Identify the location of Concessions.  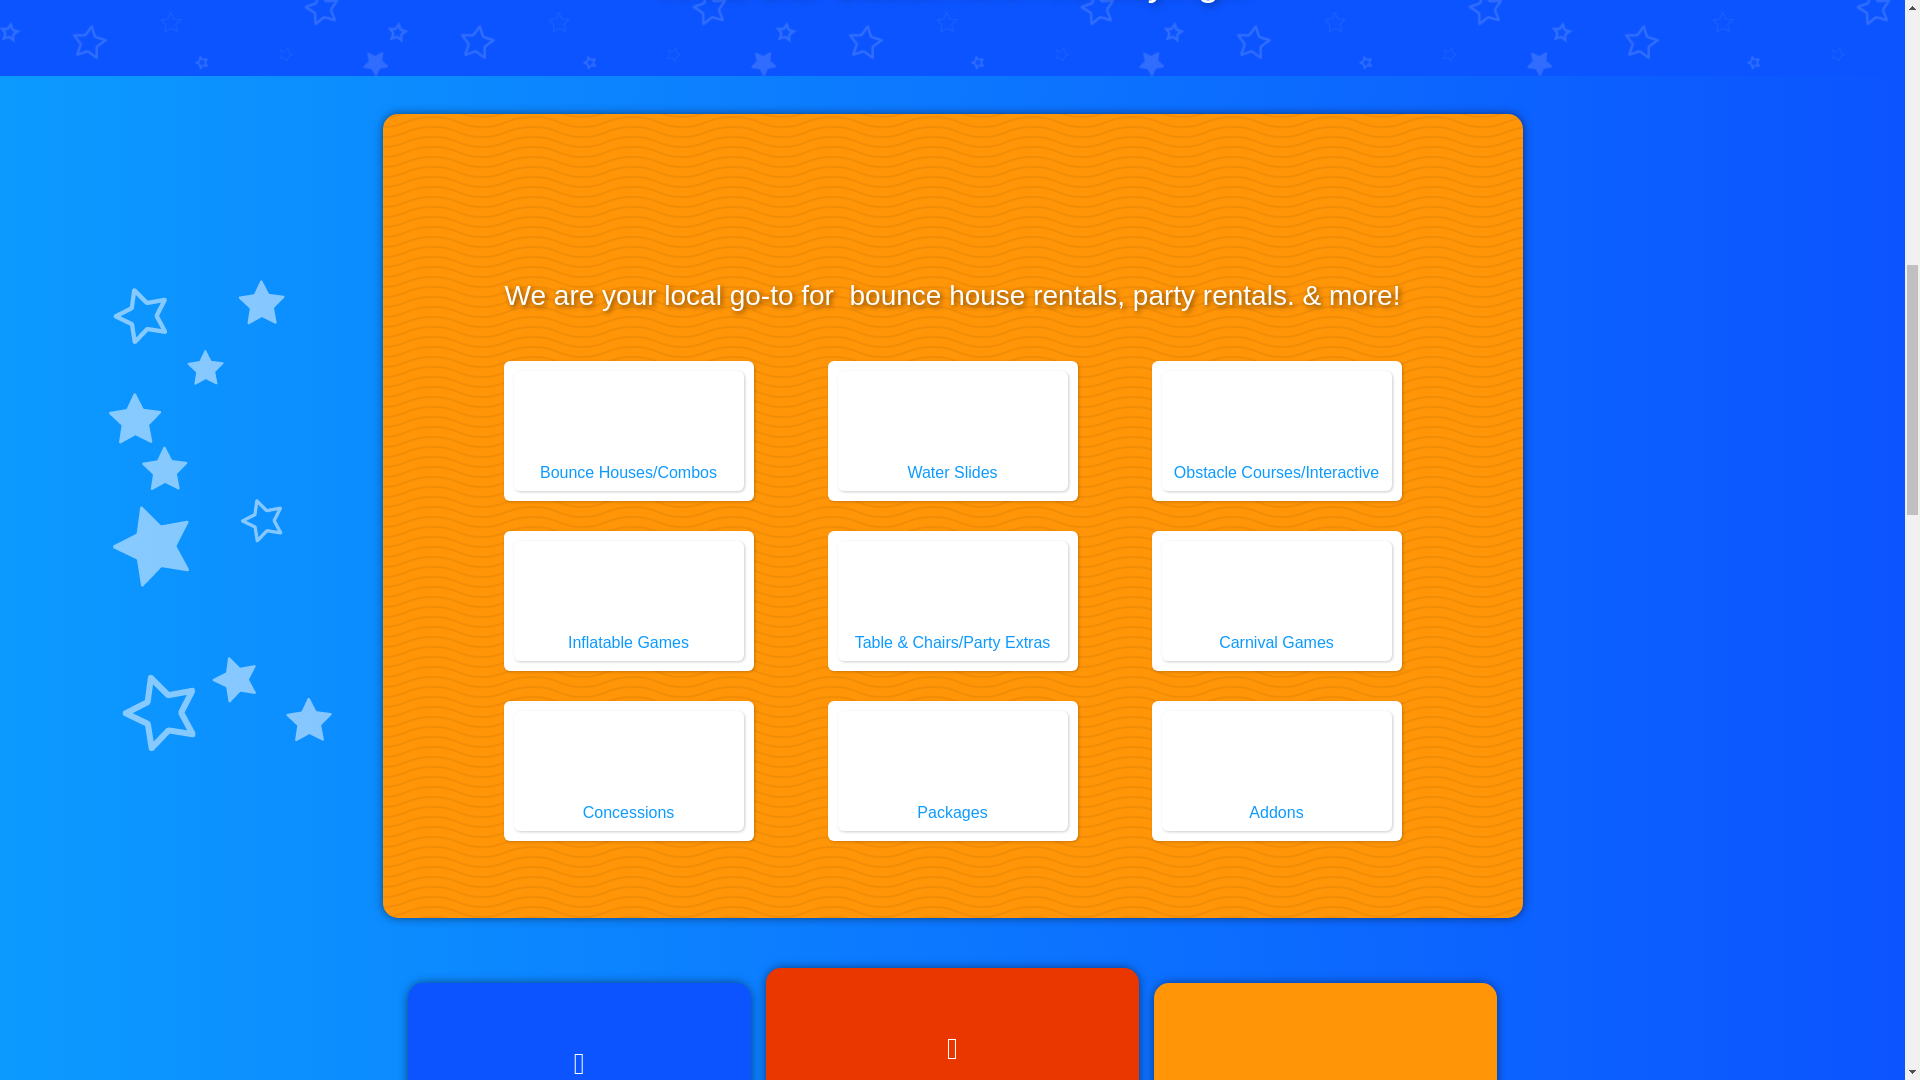
(628, 812).